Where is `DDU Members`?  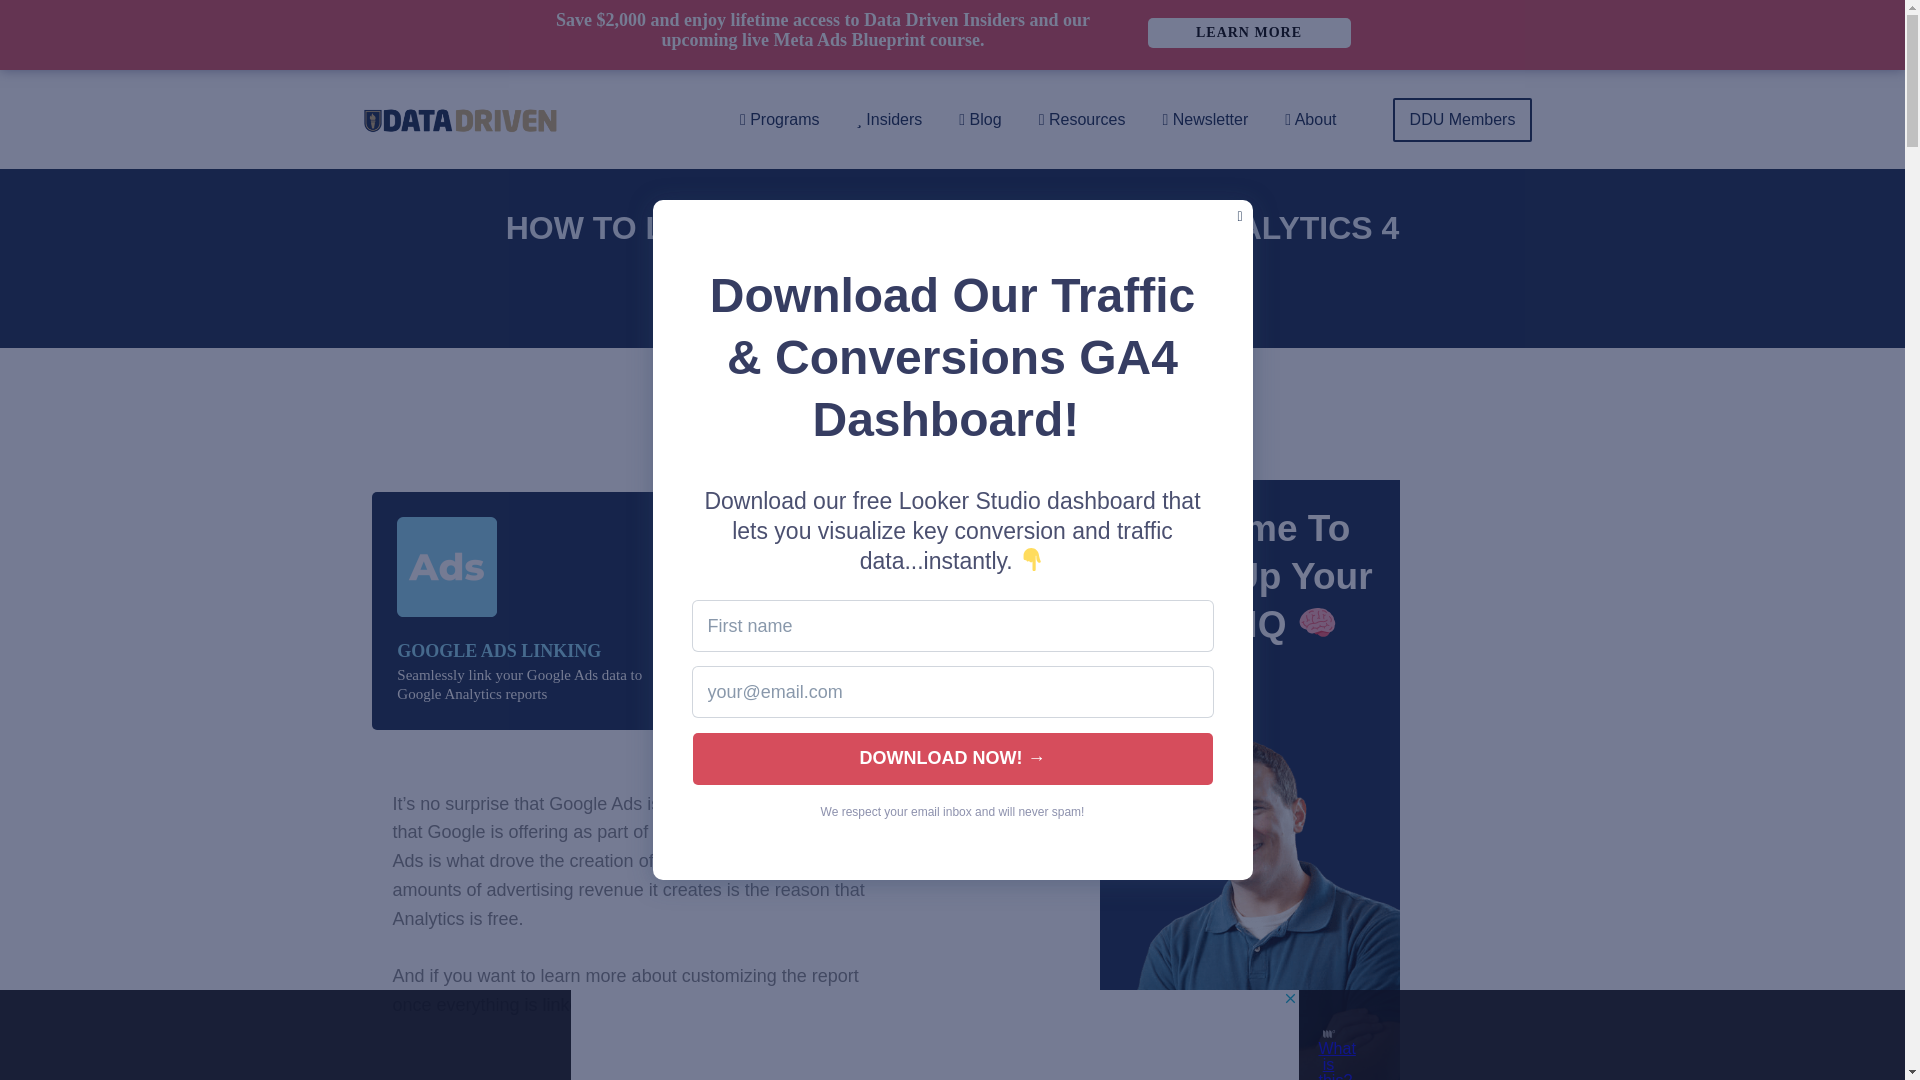 DDU Members is located at coordinates (1462, 120).